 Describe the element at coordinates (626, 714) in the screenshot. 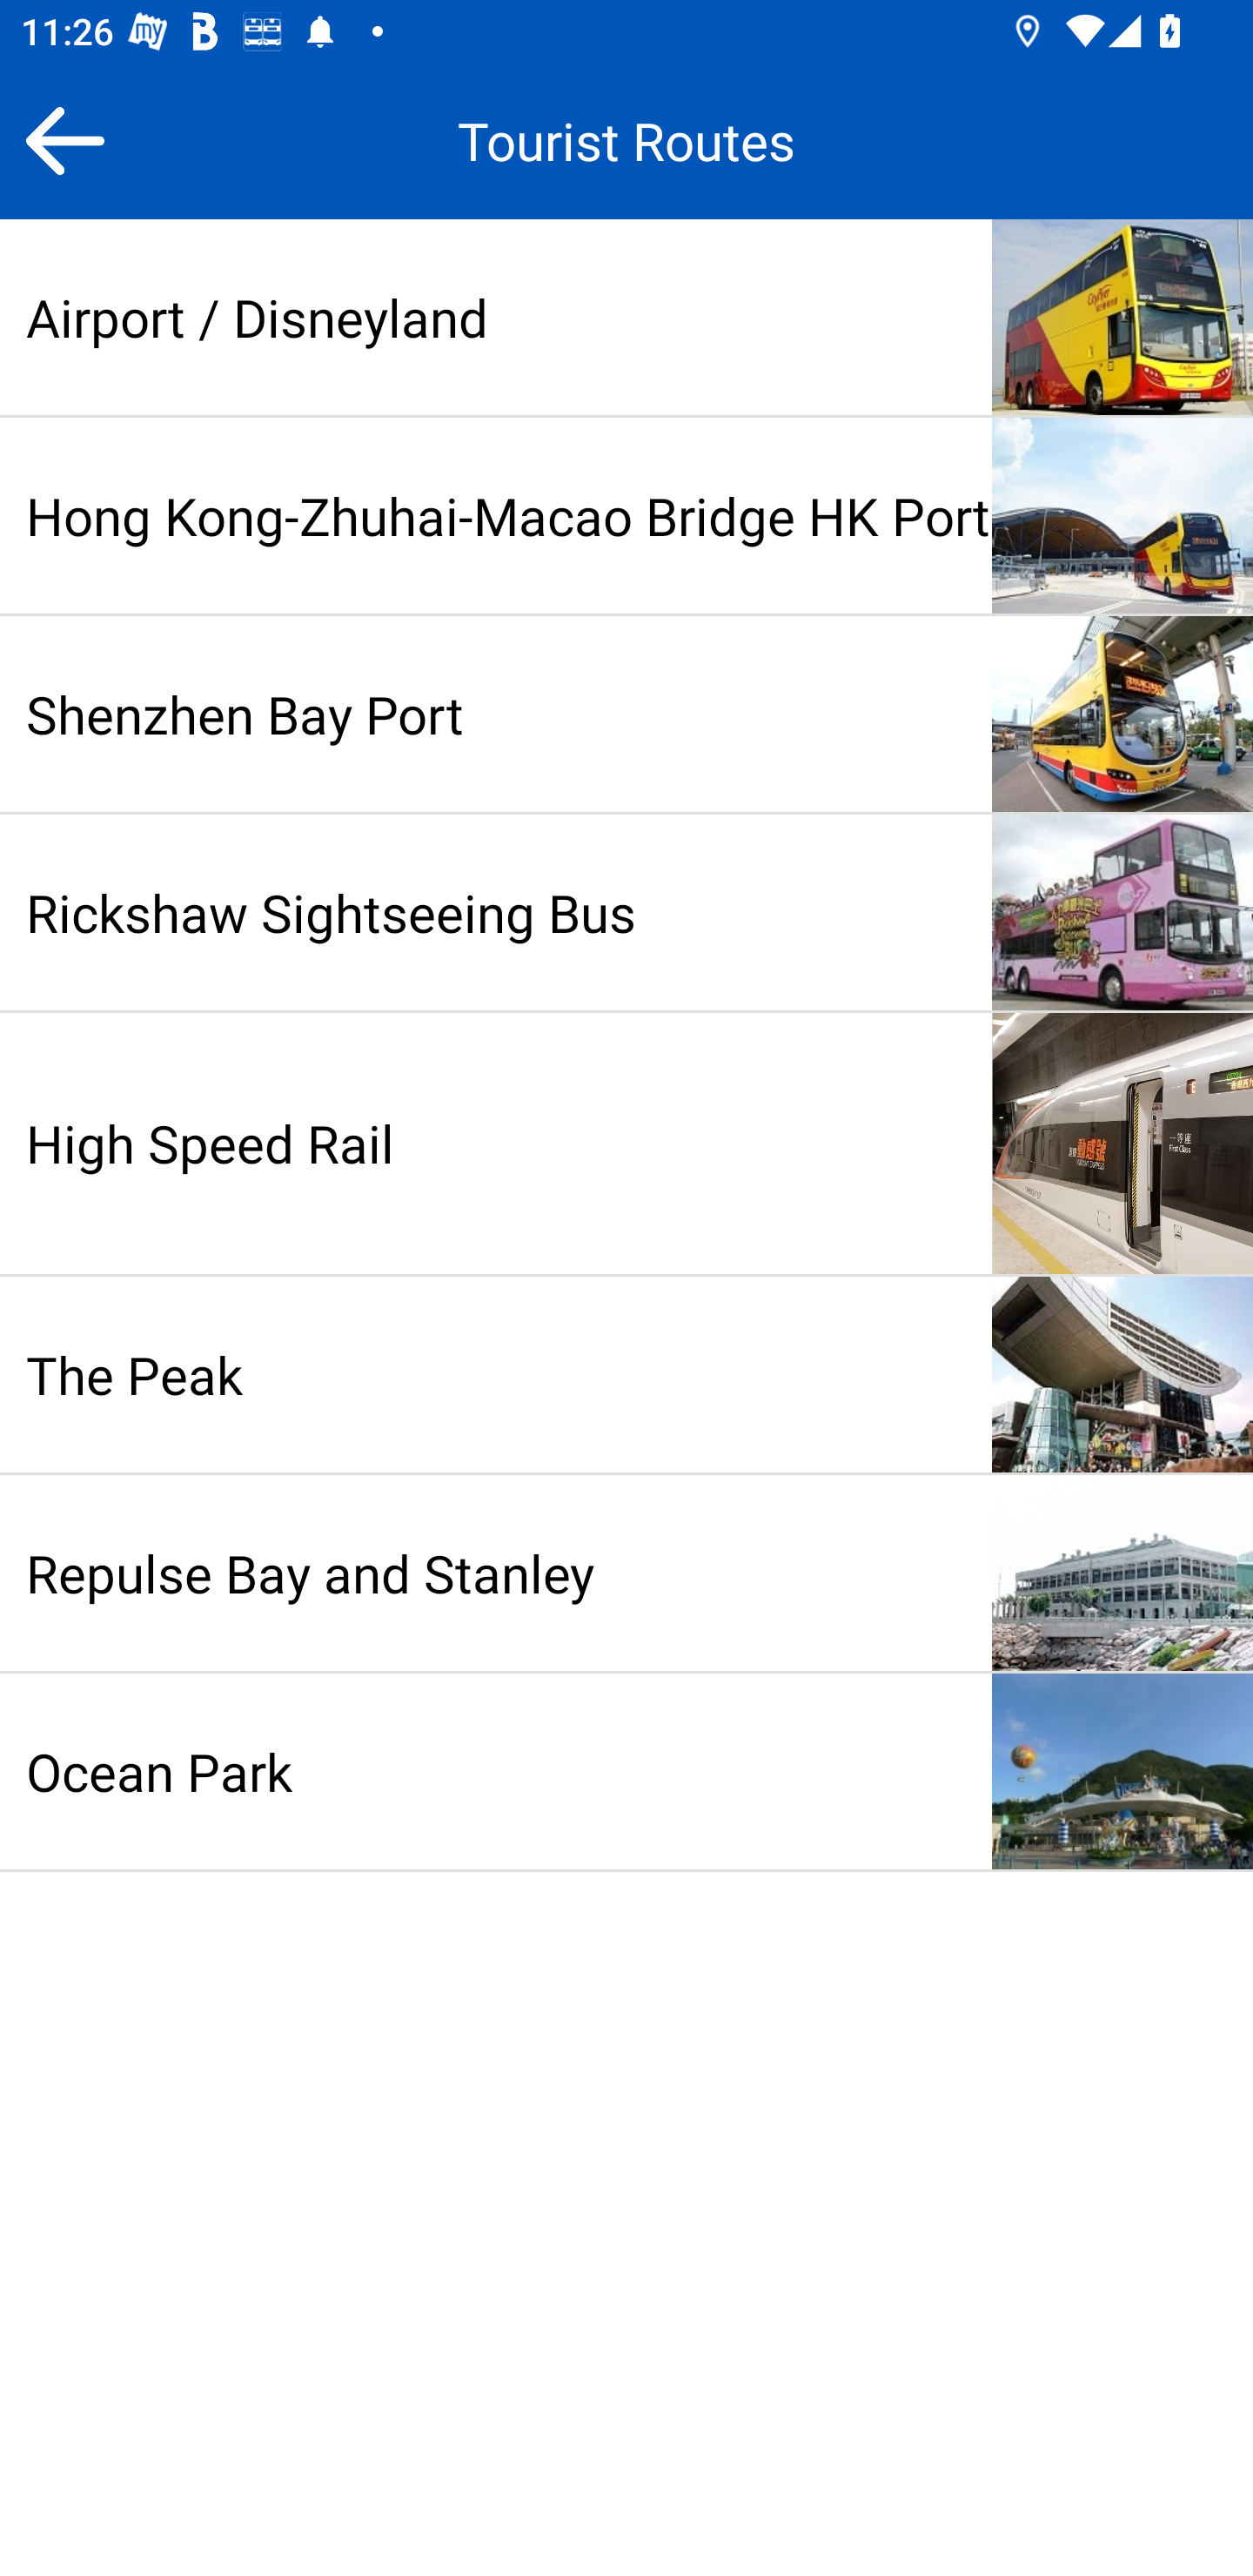

I see `Shenzhen Bay Port` at that location.